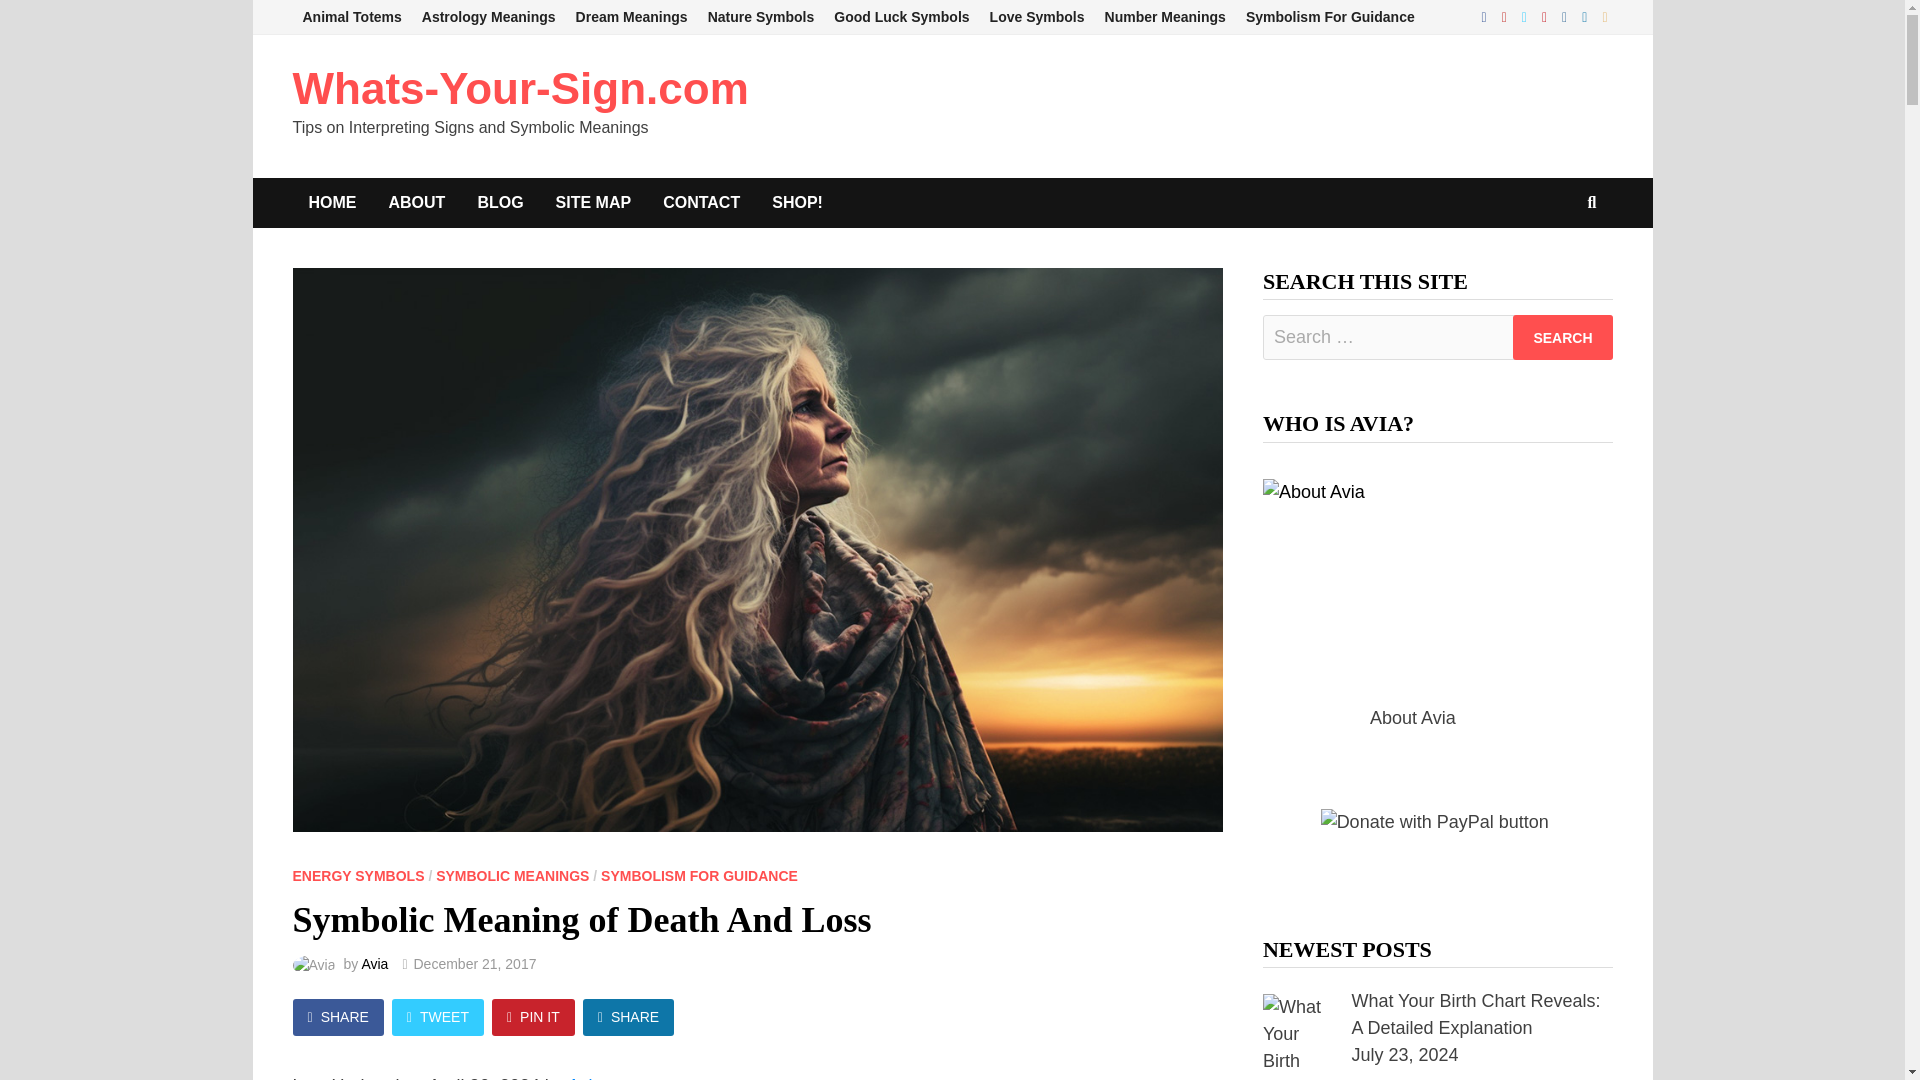 The image size is (1920, 1080). What do you see at coordinates (1526, 16) in the screenshot?
I see `Twitter` at bounding box center [1526, 16].